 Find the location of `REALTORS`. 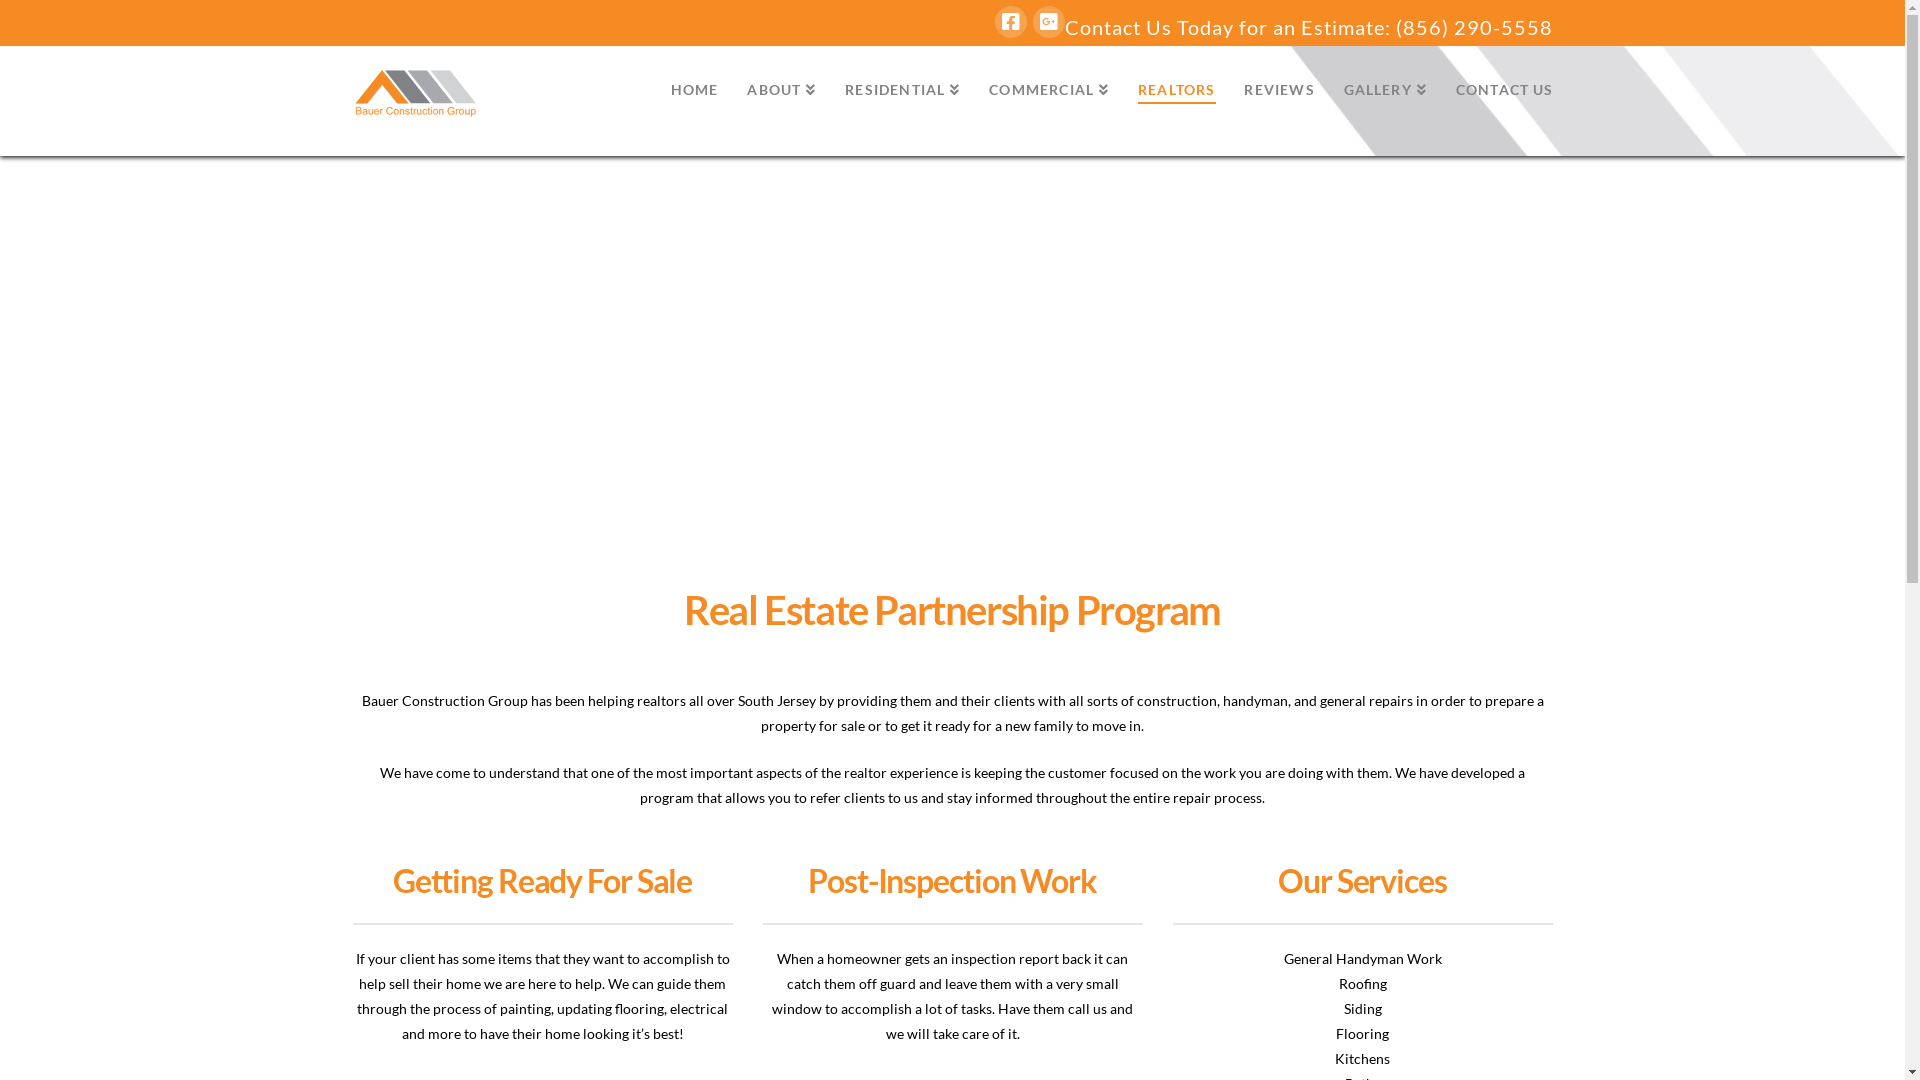

REALTORS is located at coordinates (1176, 91).